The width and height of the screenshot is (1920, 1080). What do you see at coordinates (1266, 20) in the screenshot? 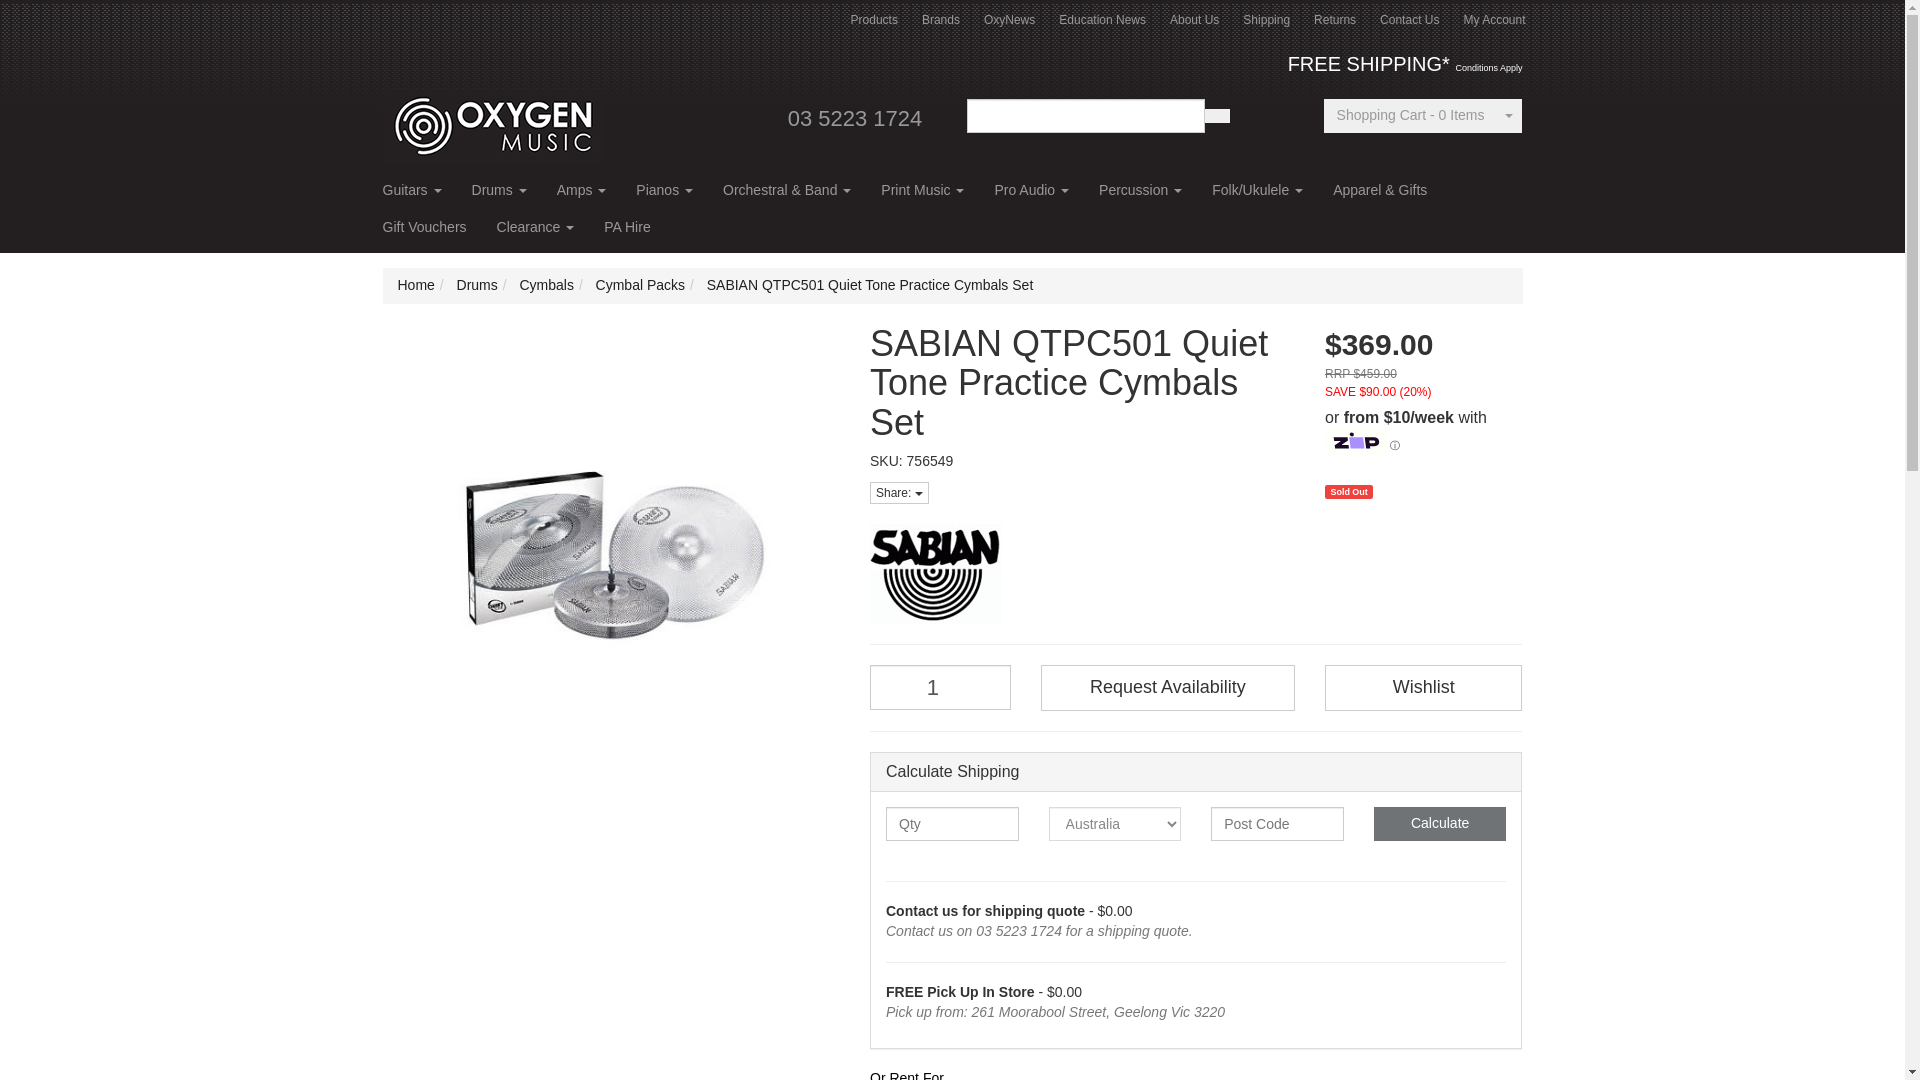
I see `Shipping` at bounding box center [1266, 20].